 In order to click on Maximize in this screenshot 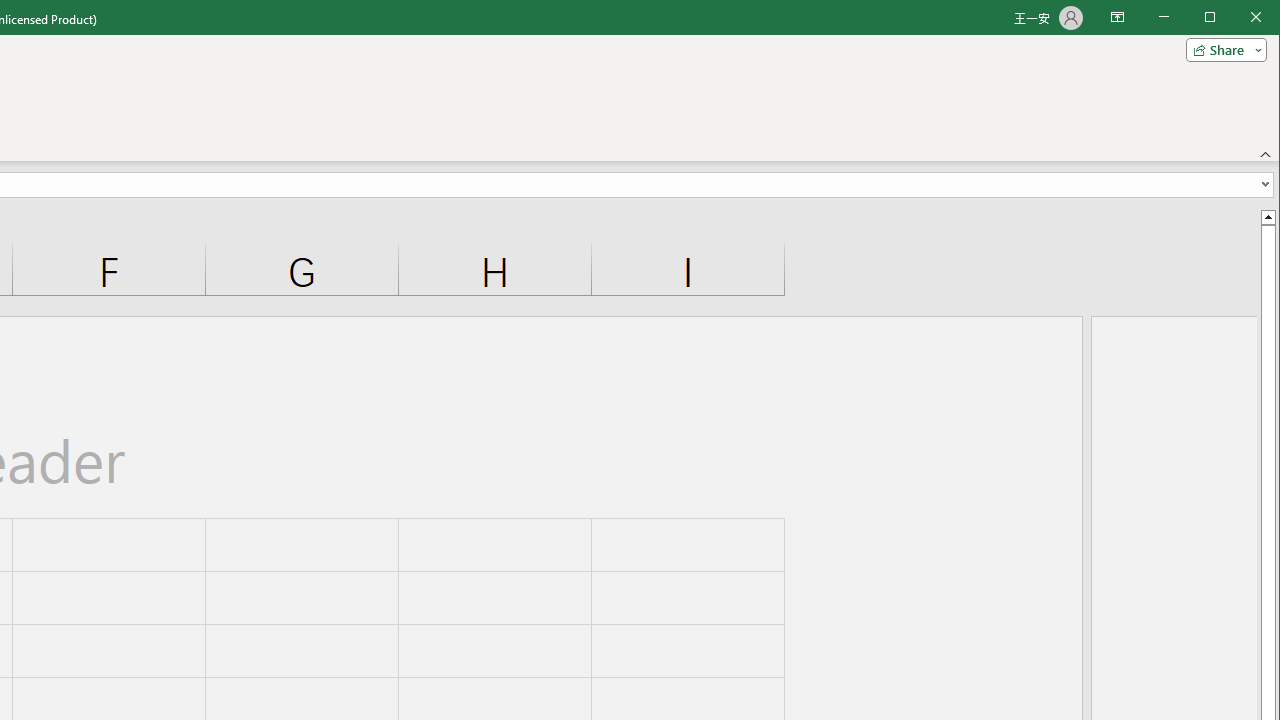, I will do `click(1238, 18)`.